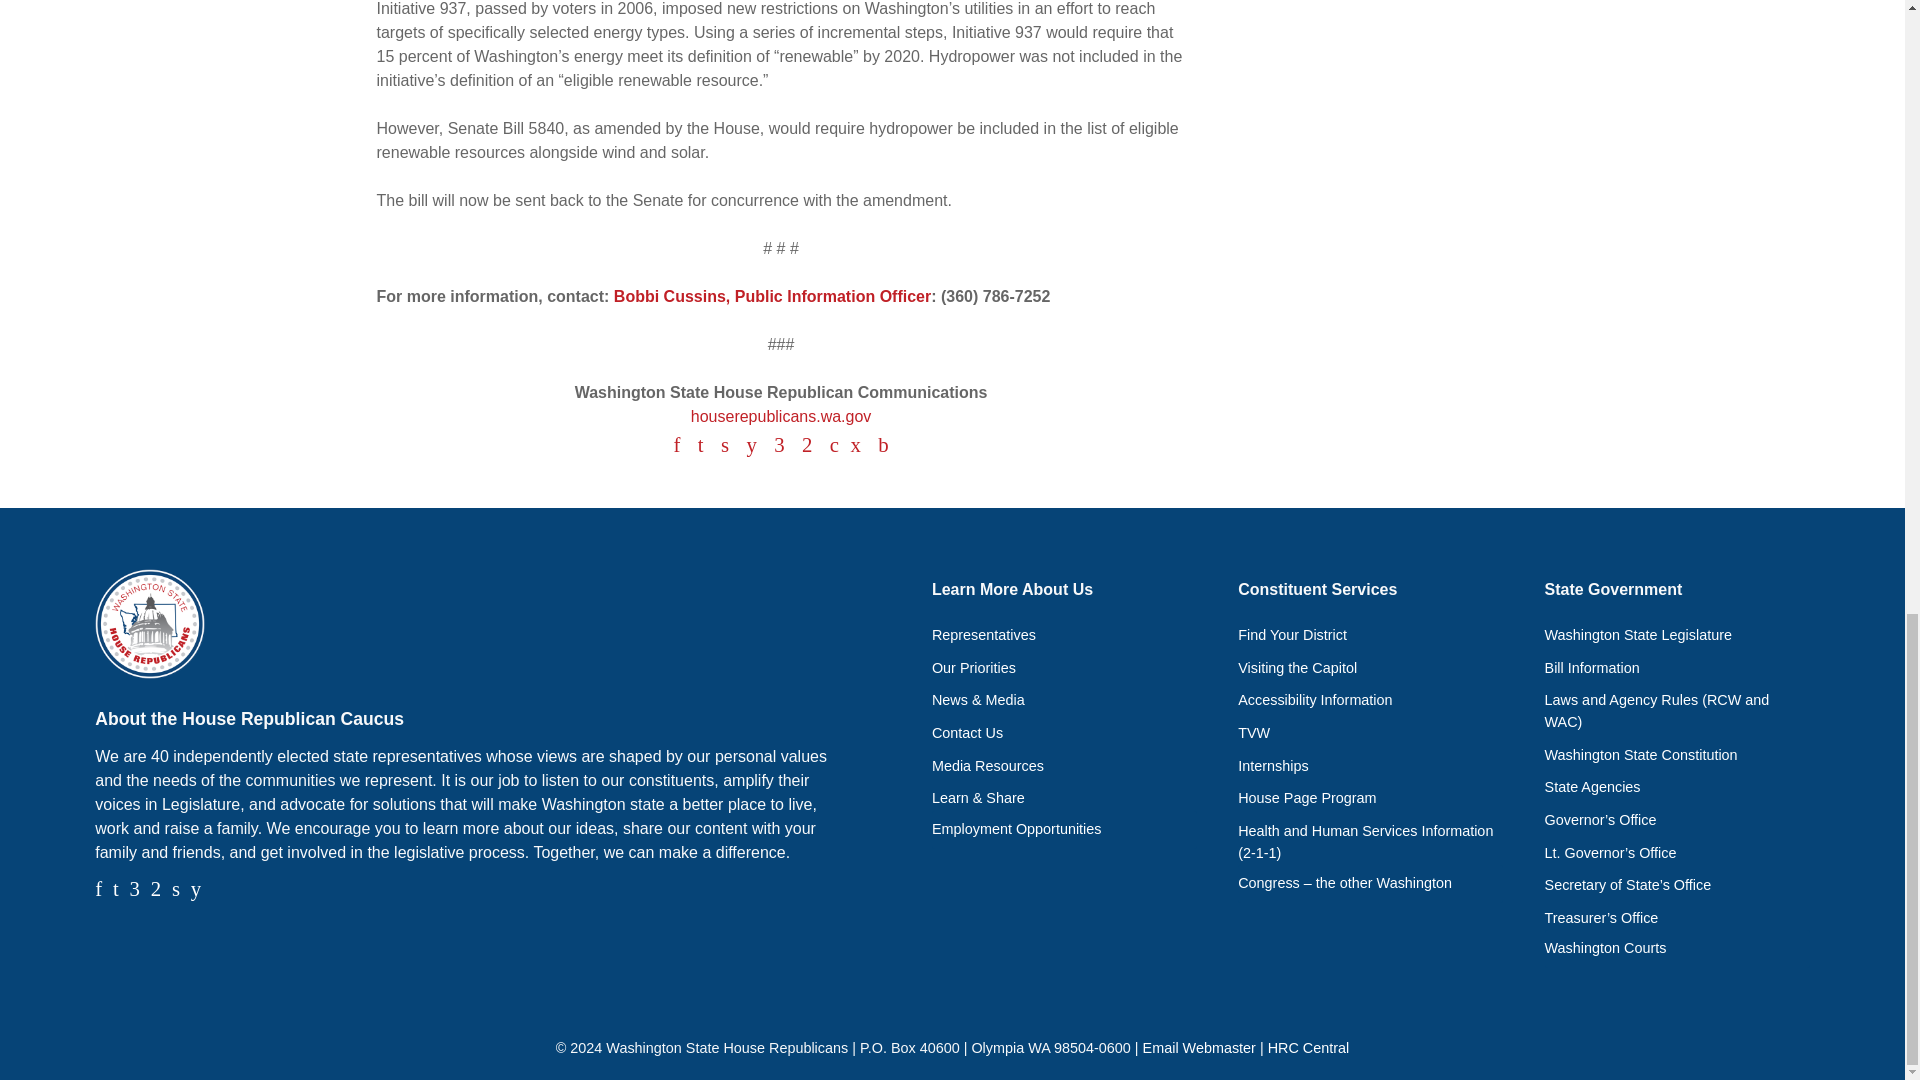  What do you see at coordinates (772, 296) in the screenshot?
I see `Bobbi Cussins, Public Information Officer` at bounding box center [772, 296].